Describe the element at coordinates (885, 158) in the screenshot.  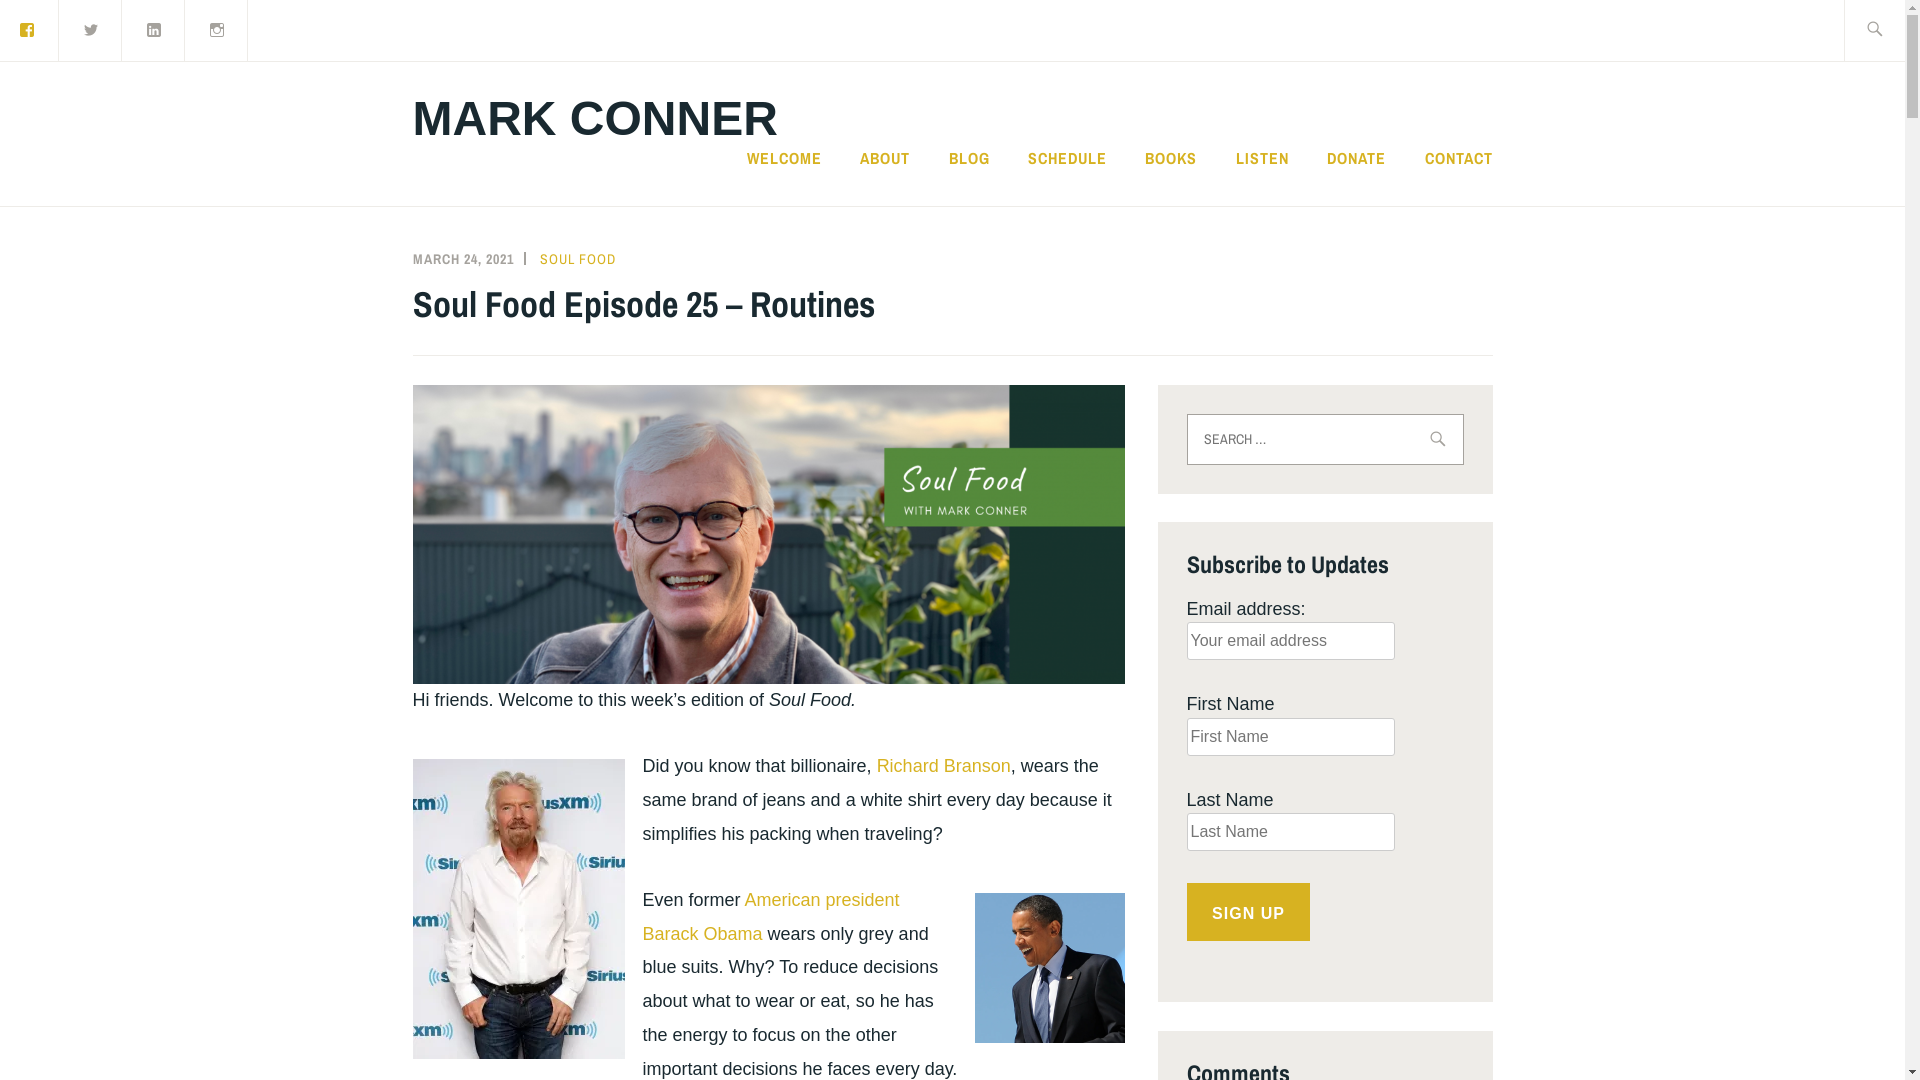
I see `ABOUT` at that location.